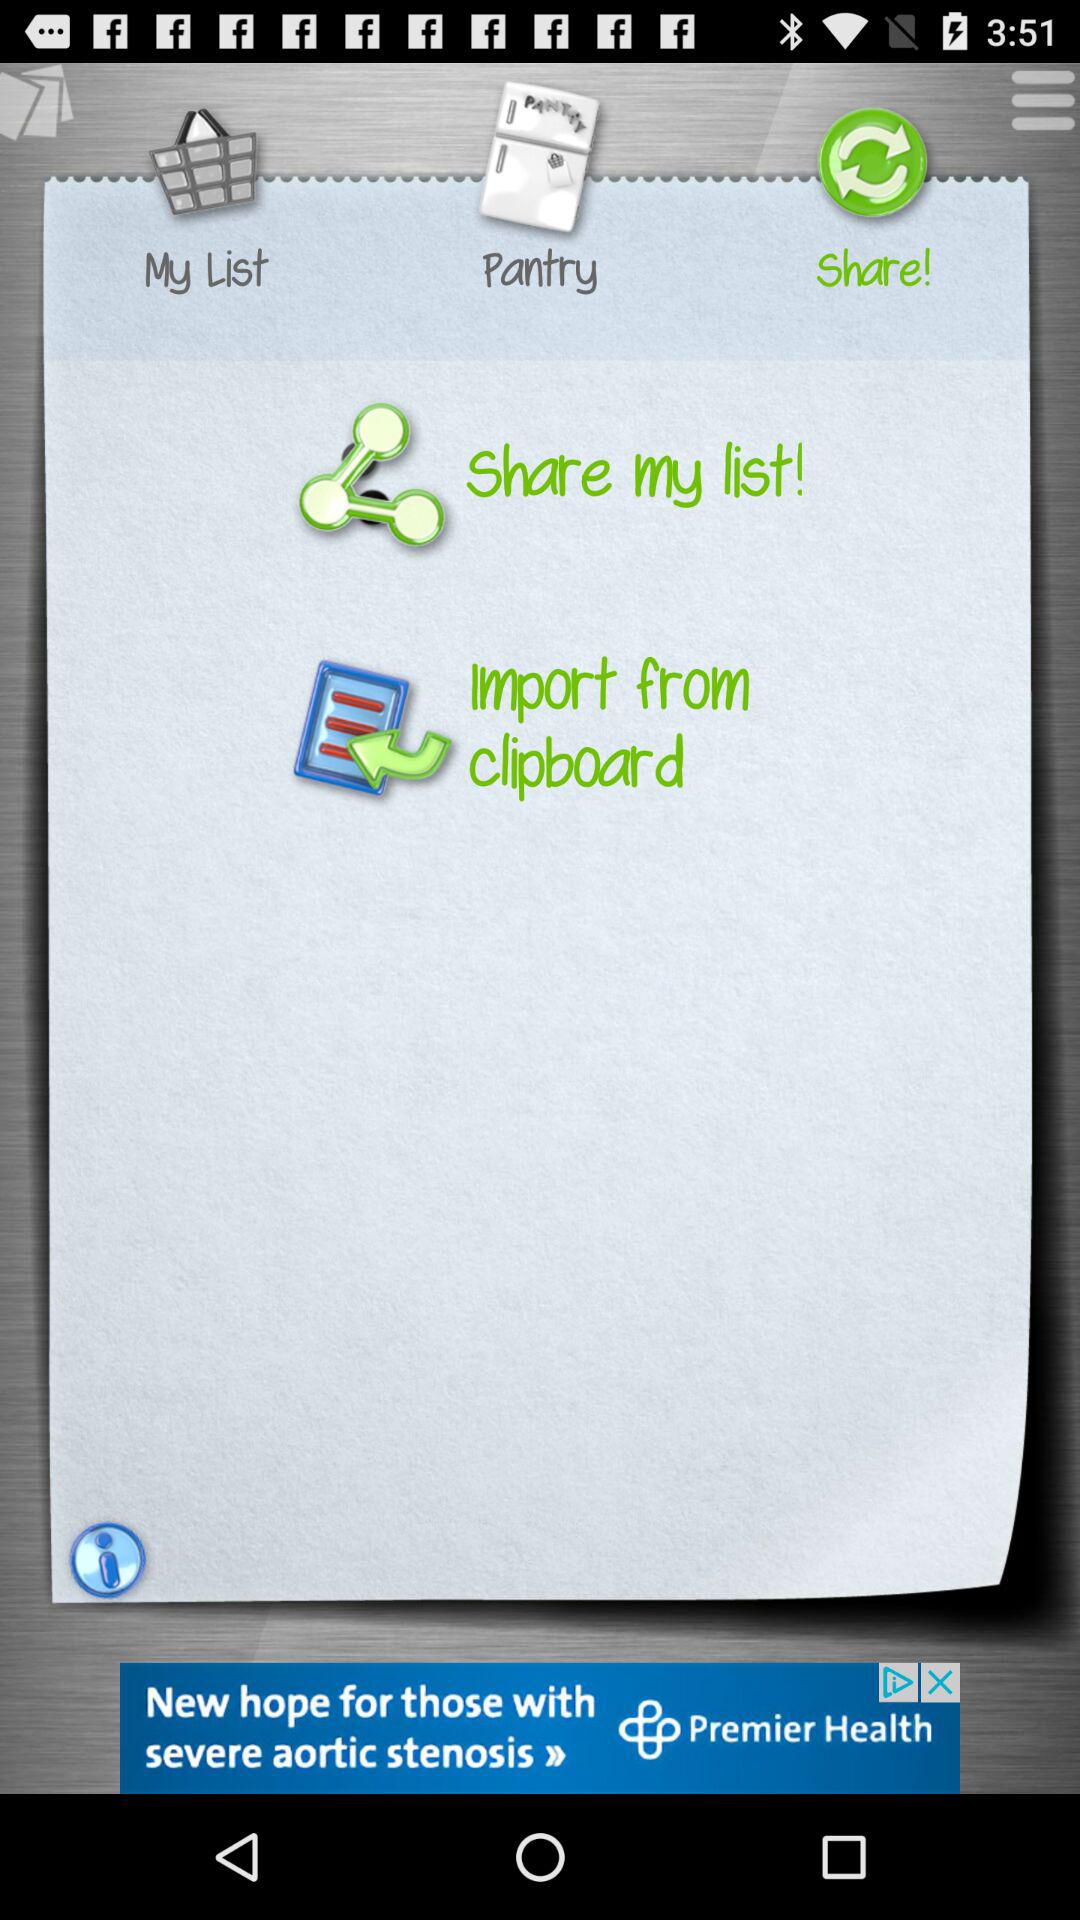 The height and width of the screenshot is (1920, 1080). I want to click on click my list, so click(206, 270).